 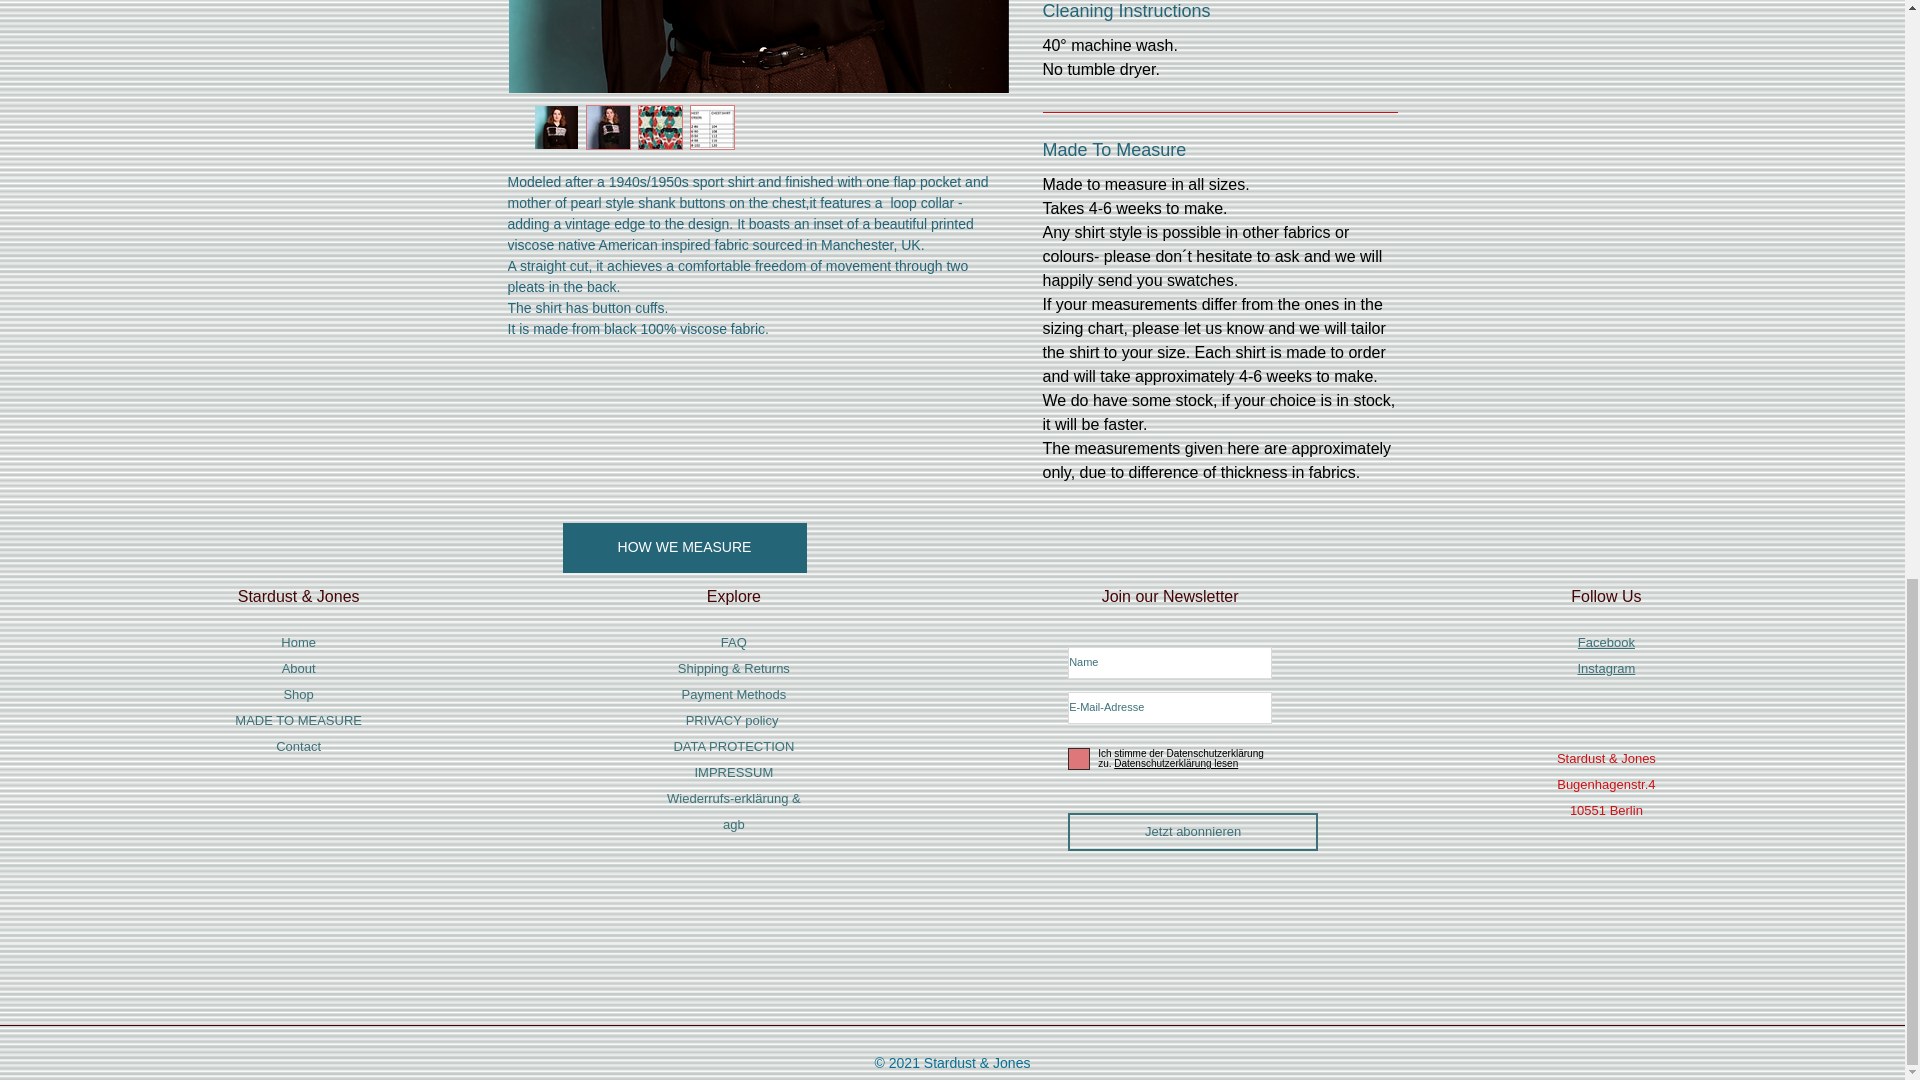 What do you see at coordinates (298, 746) in the screenshot?
I see `Contact` at bounding box center [298, 746].